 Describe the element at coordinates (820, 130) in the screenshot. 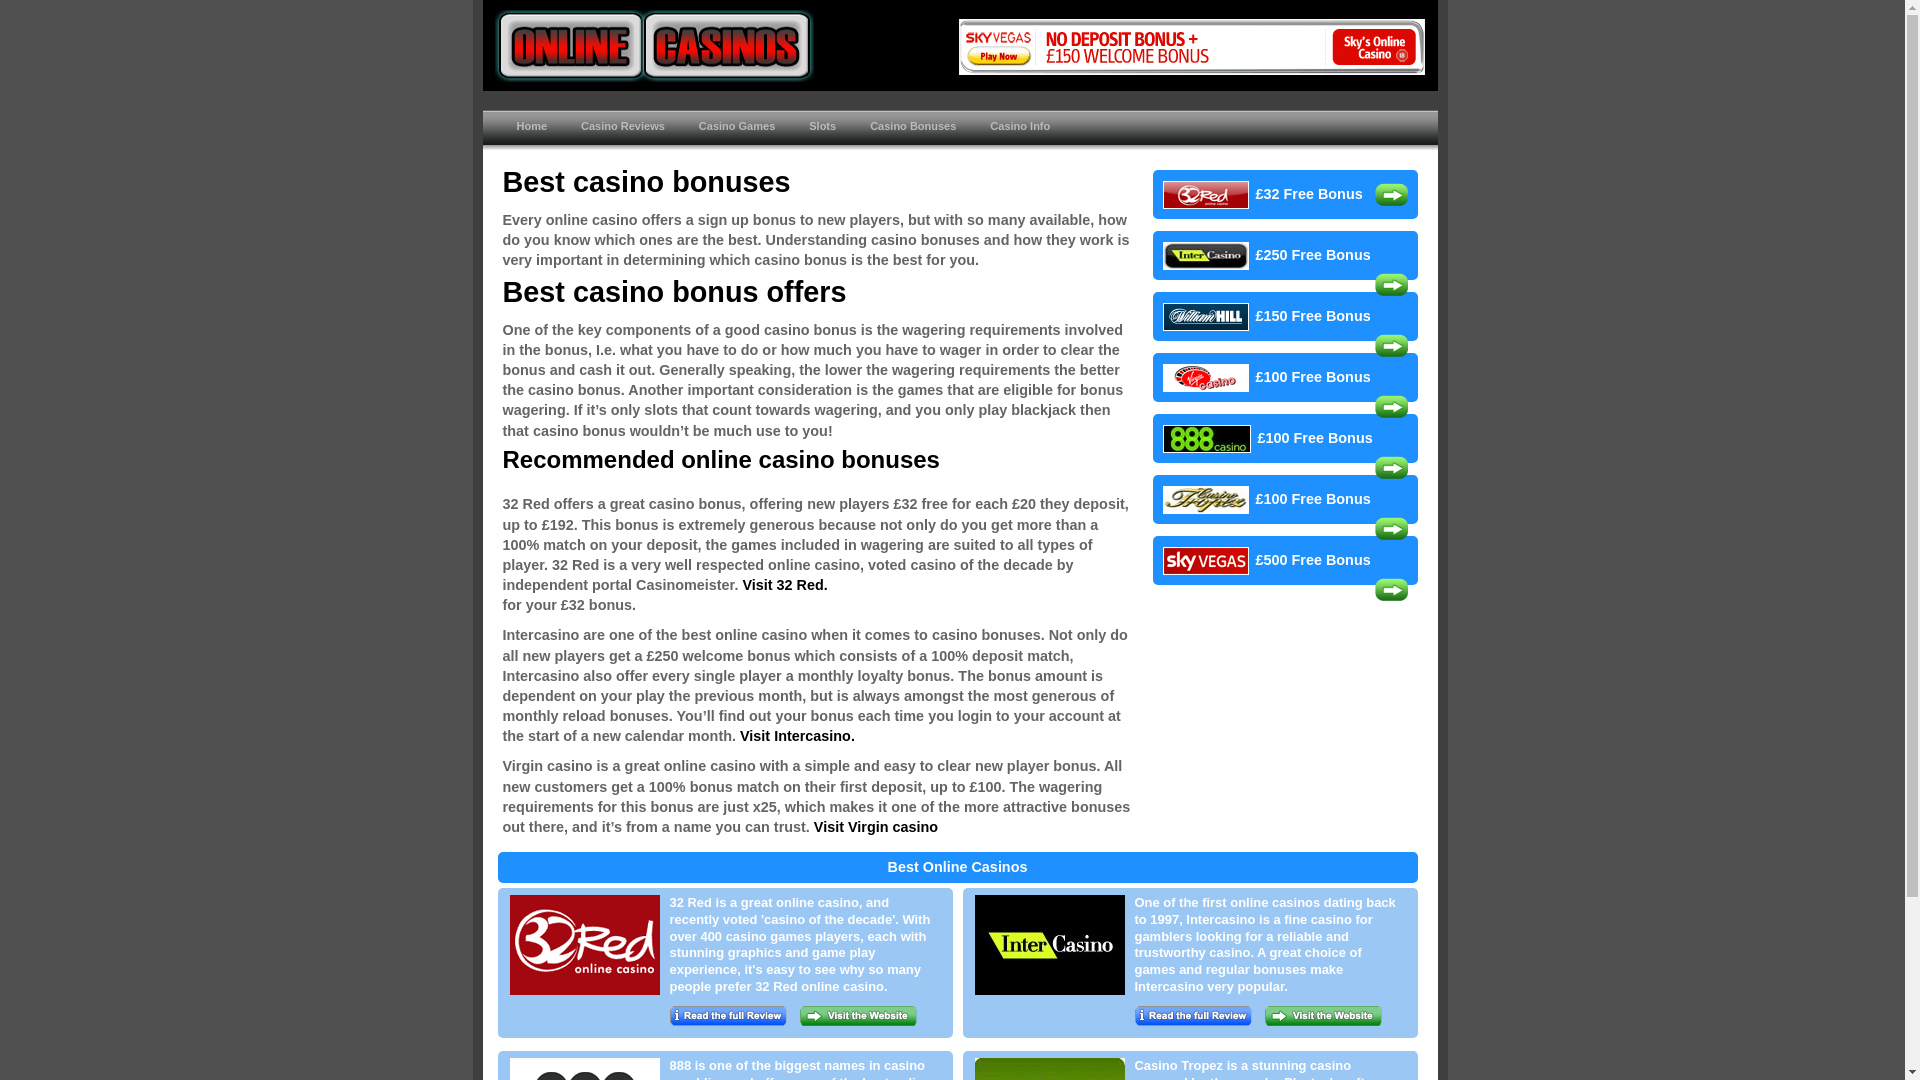

I see `Slots` at that location.